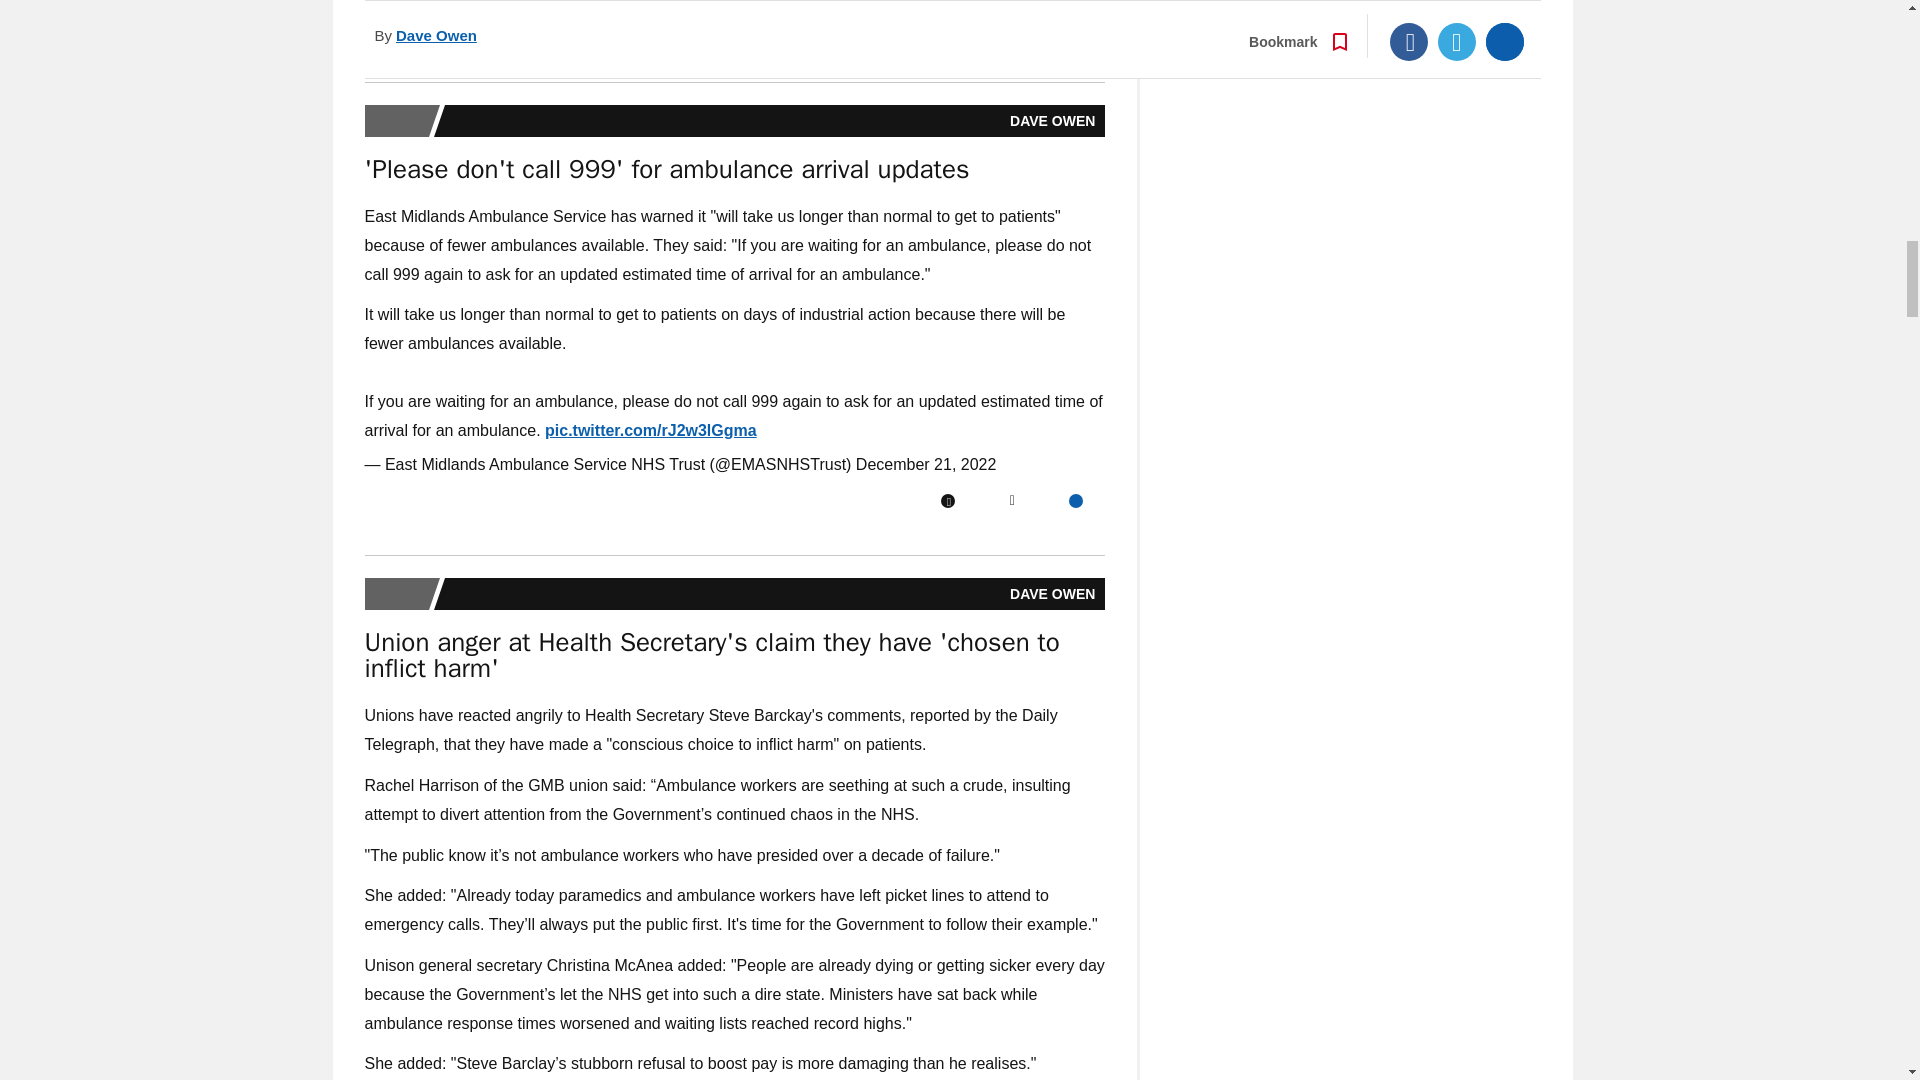 This screenshot has width=1920, height=1080. Describe the element at coordinates (1012, 27) in the screenshot. I see `Twitter` at that location.